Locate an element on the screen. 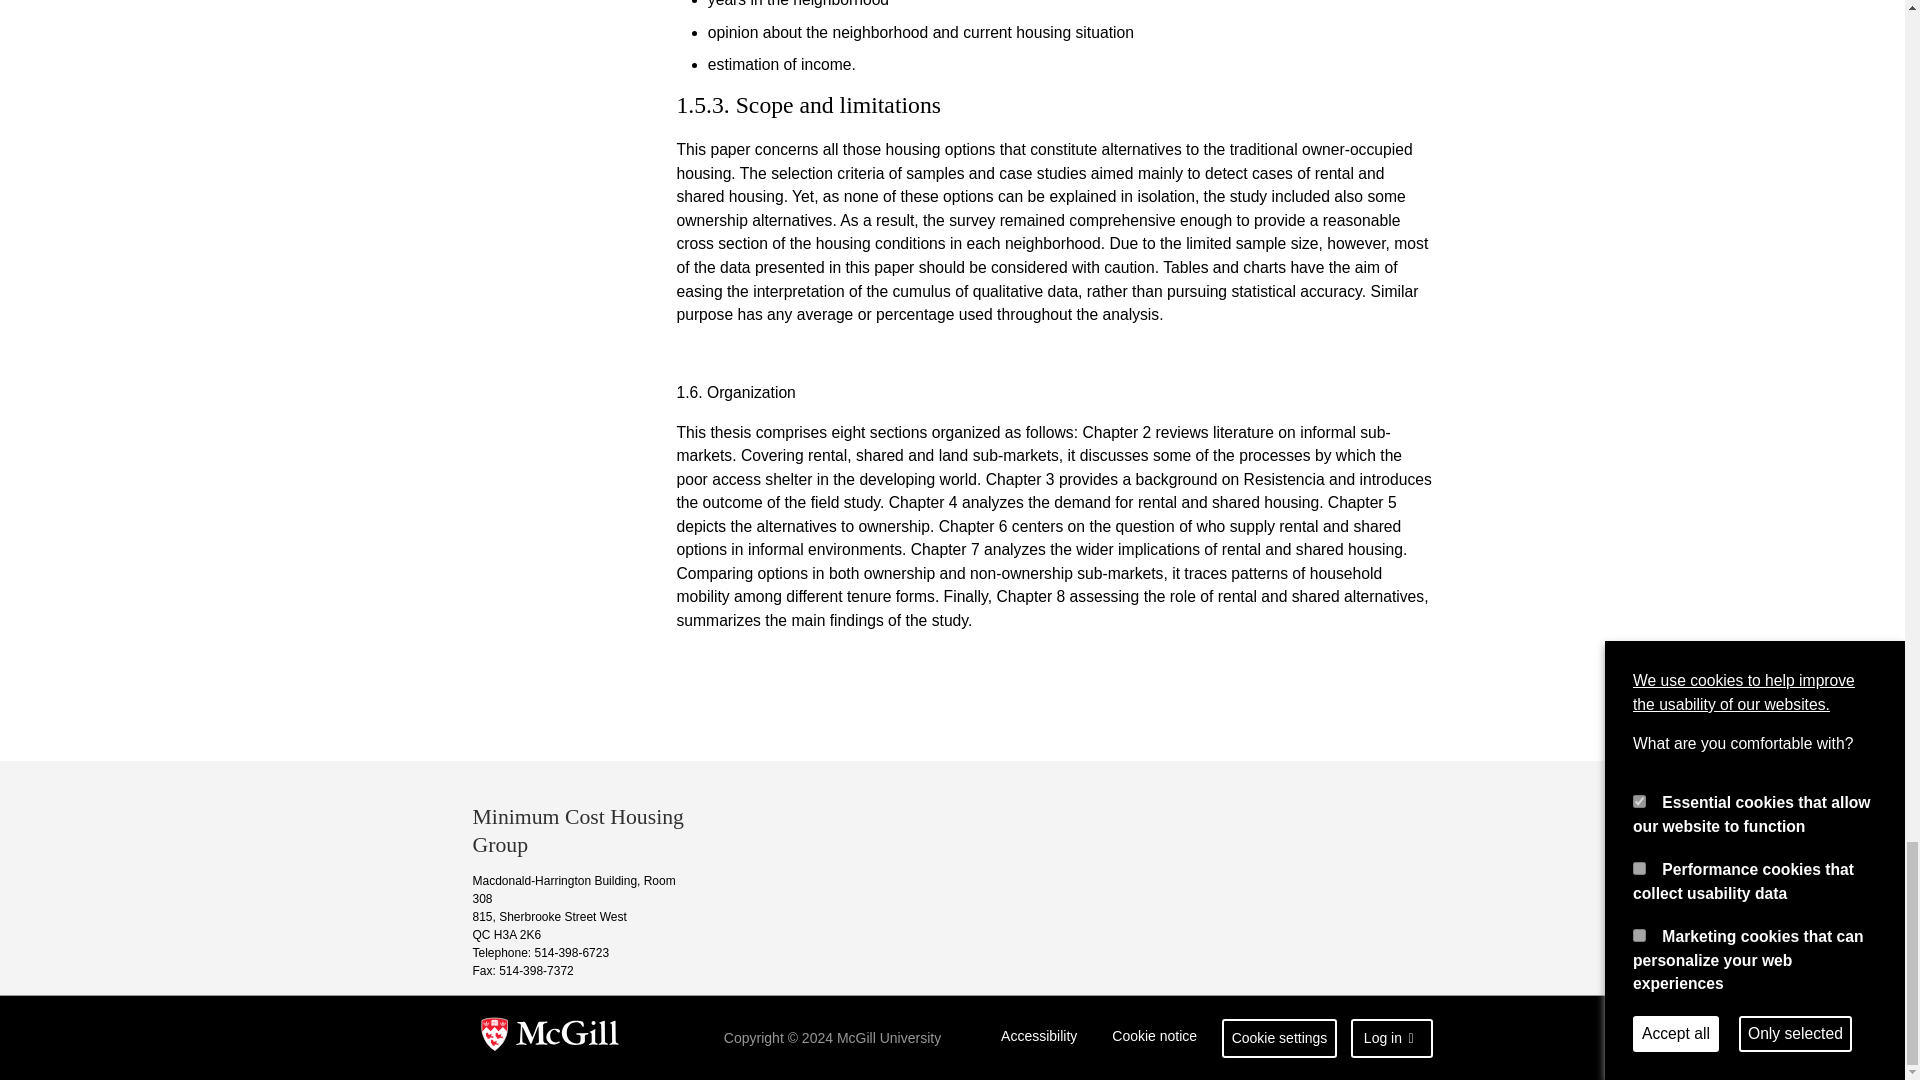 This screenshot has height=1080, width=1920. Cookie notice is located at coordinates (1154, 1038).